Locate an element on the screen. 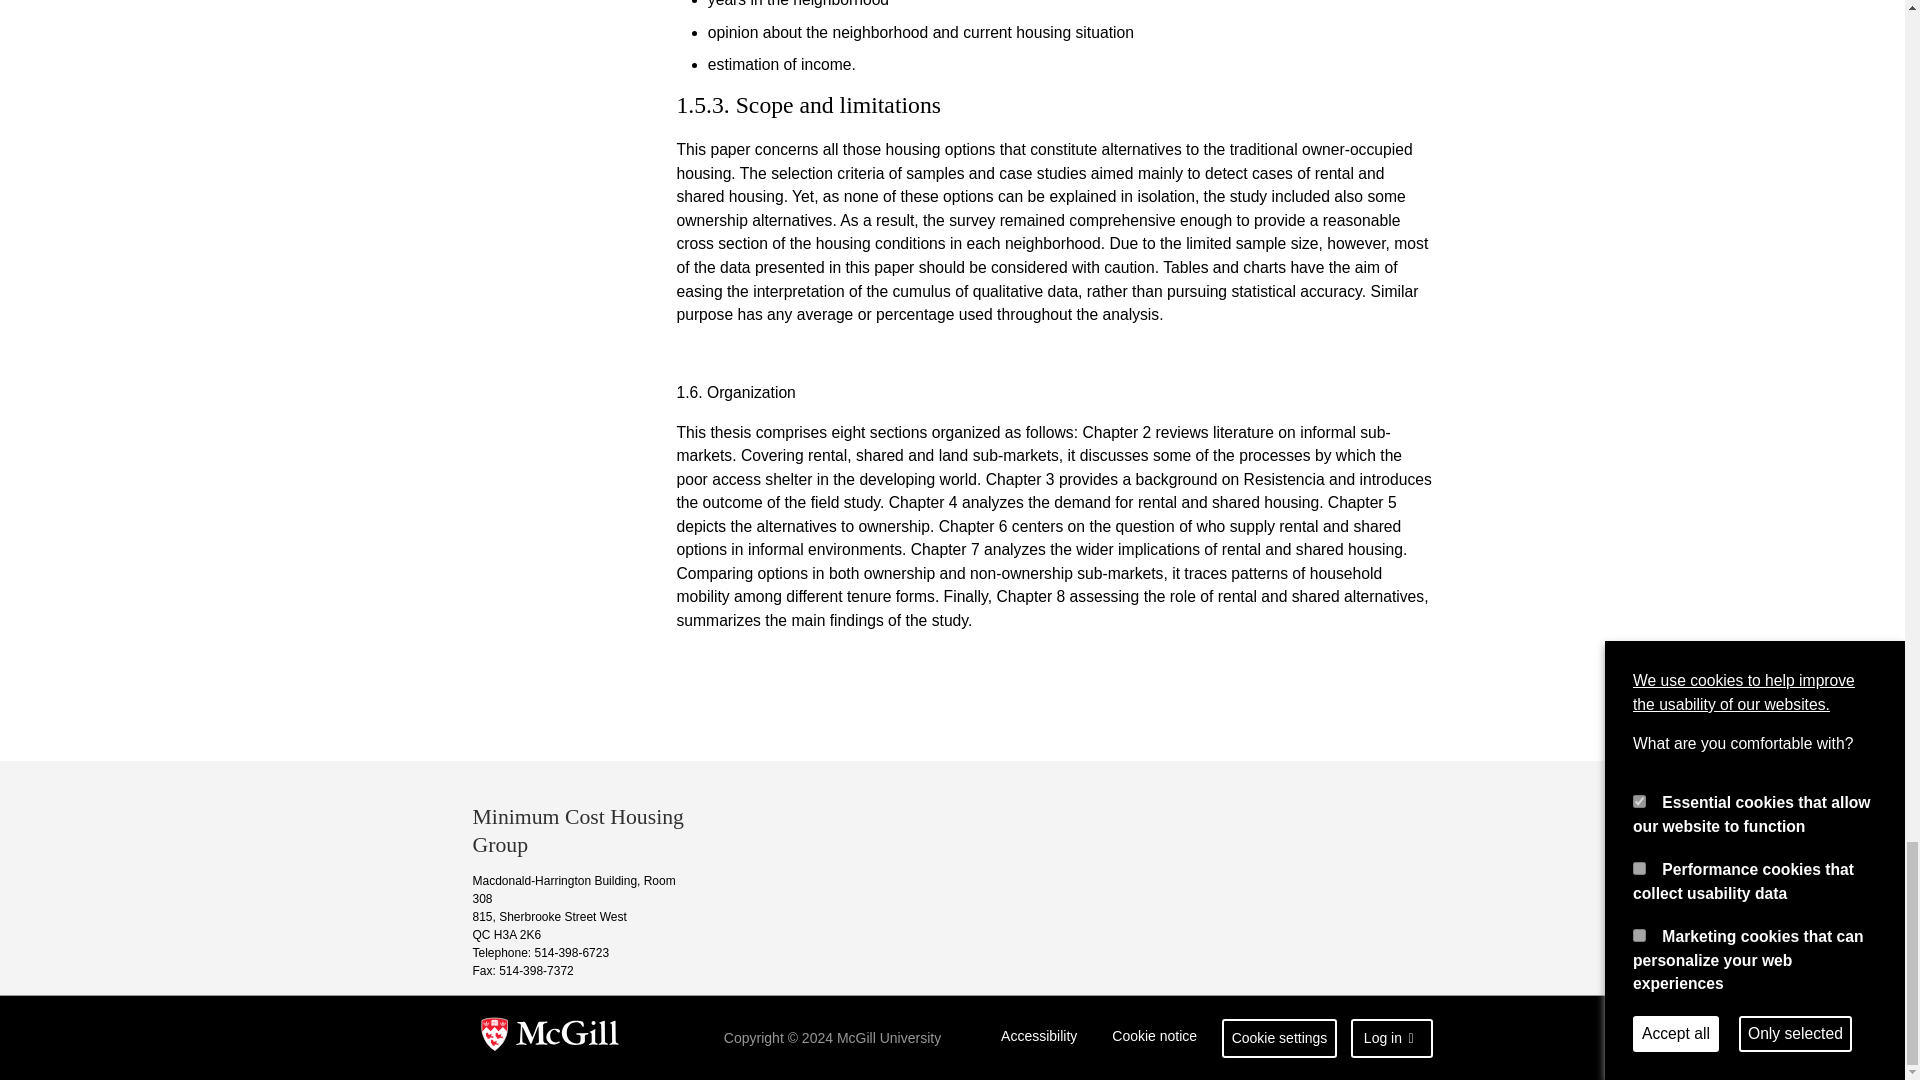 This screenshot has height=1080, width=1920. Cookie notice is located at coordinates (1154, 1038).